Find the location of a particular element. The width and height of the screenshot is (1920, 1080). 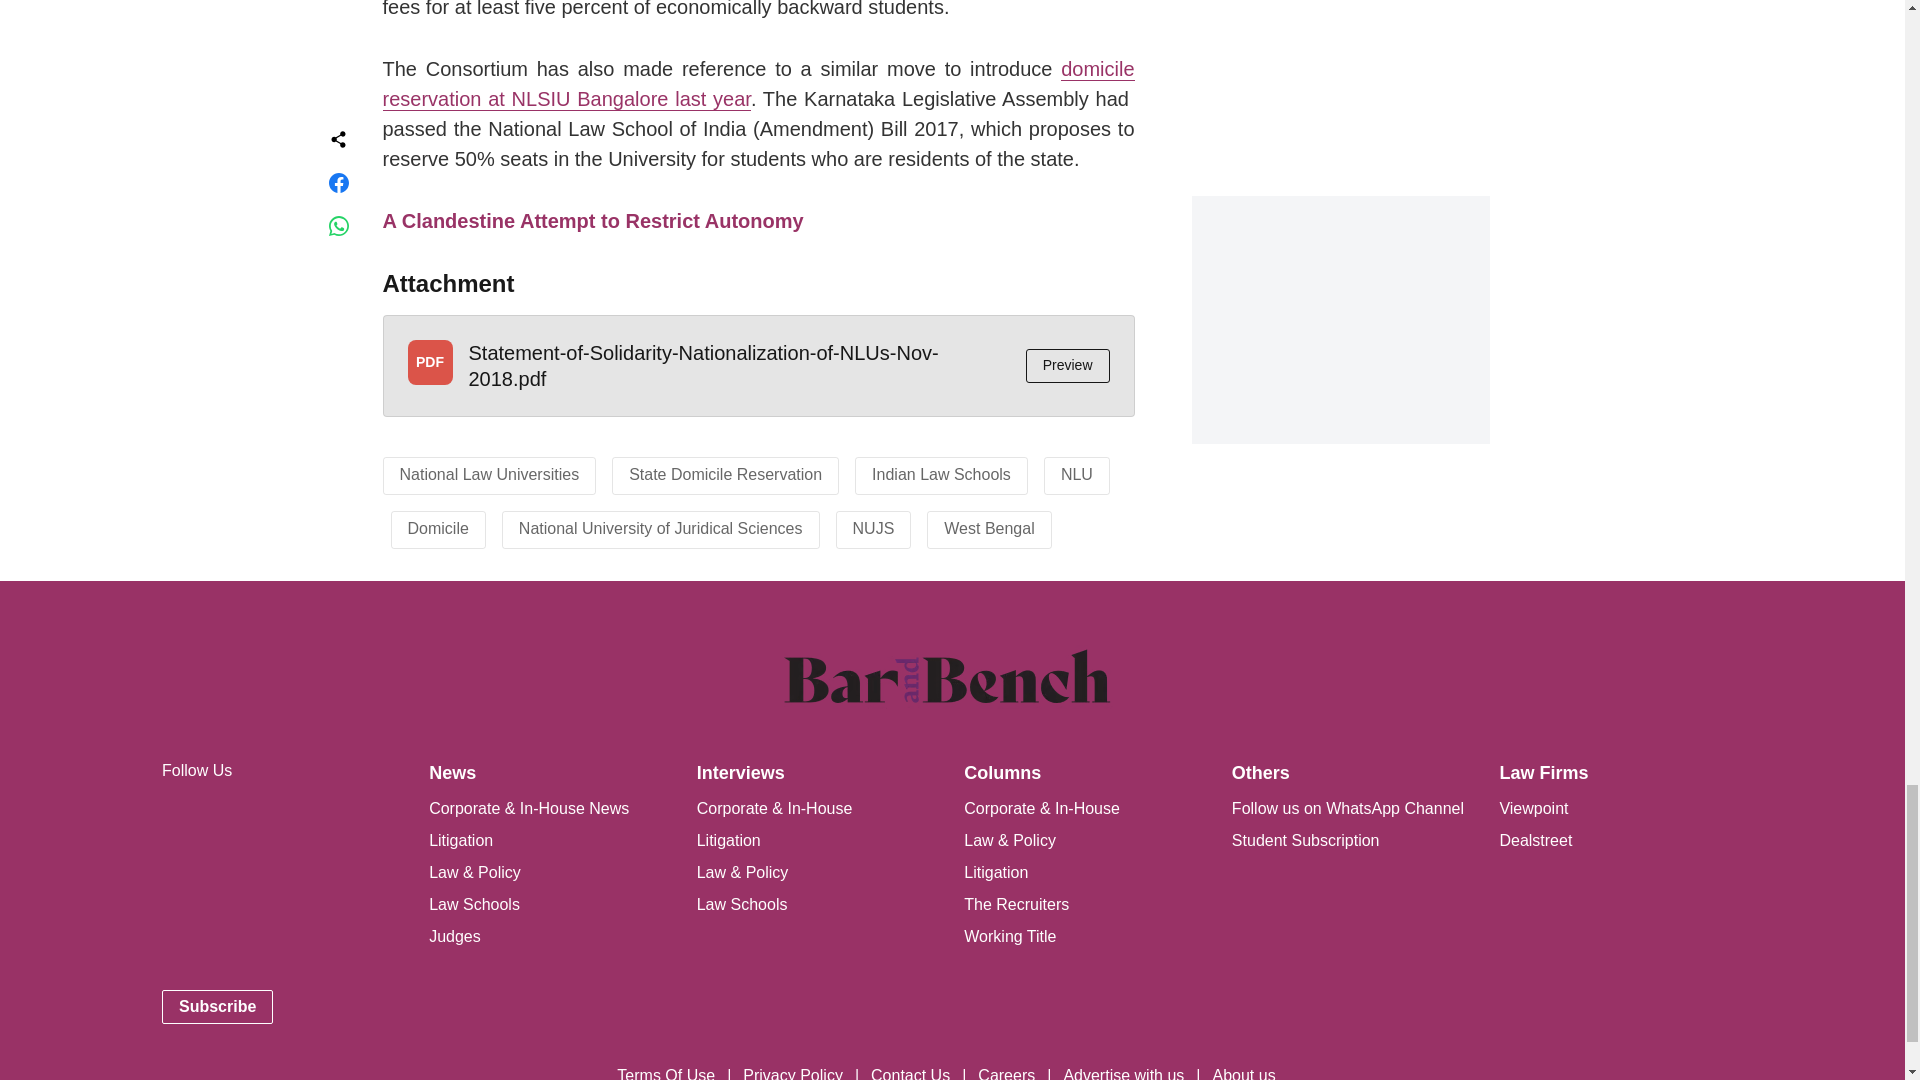

Indian Law Schools is located at coordinates (941, 474).